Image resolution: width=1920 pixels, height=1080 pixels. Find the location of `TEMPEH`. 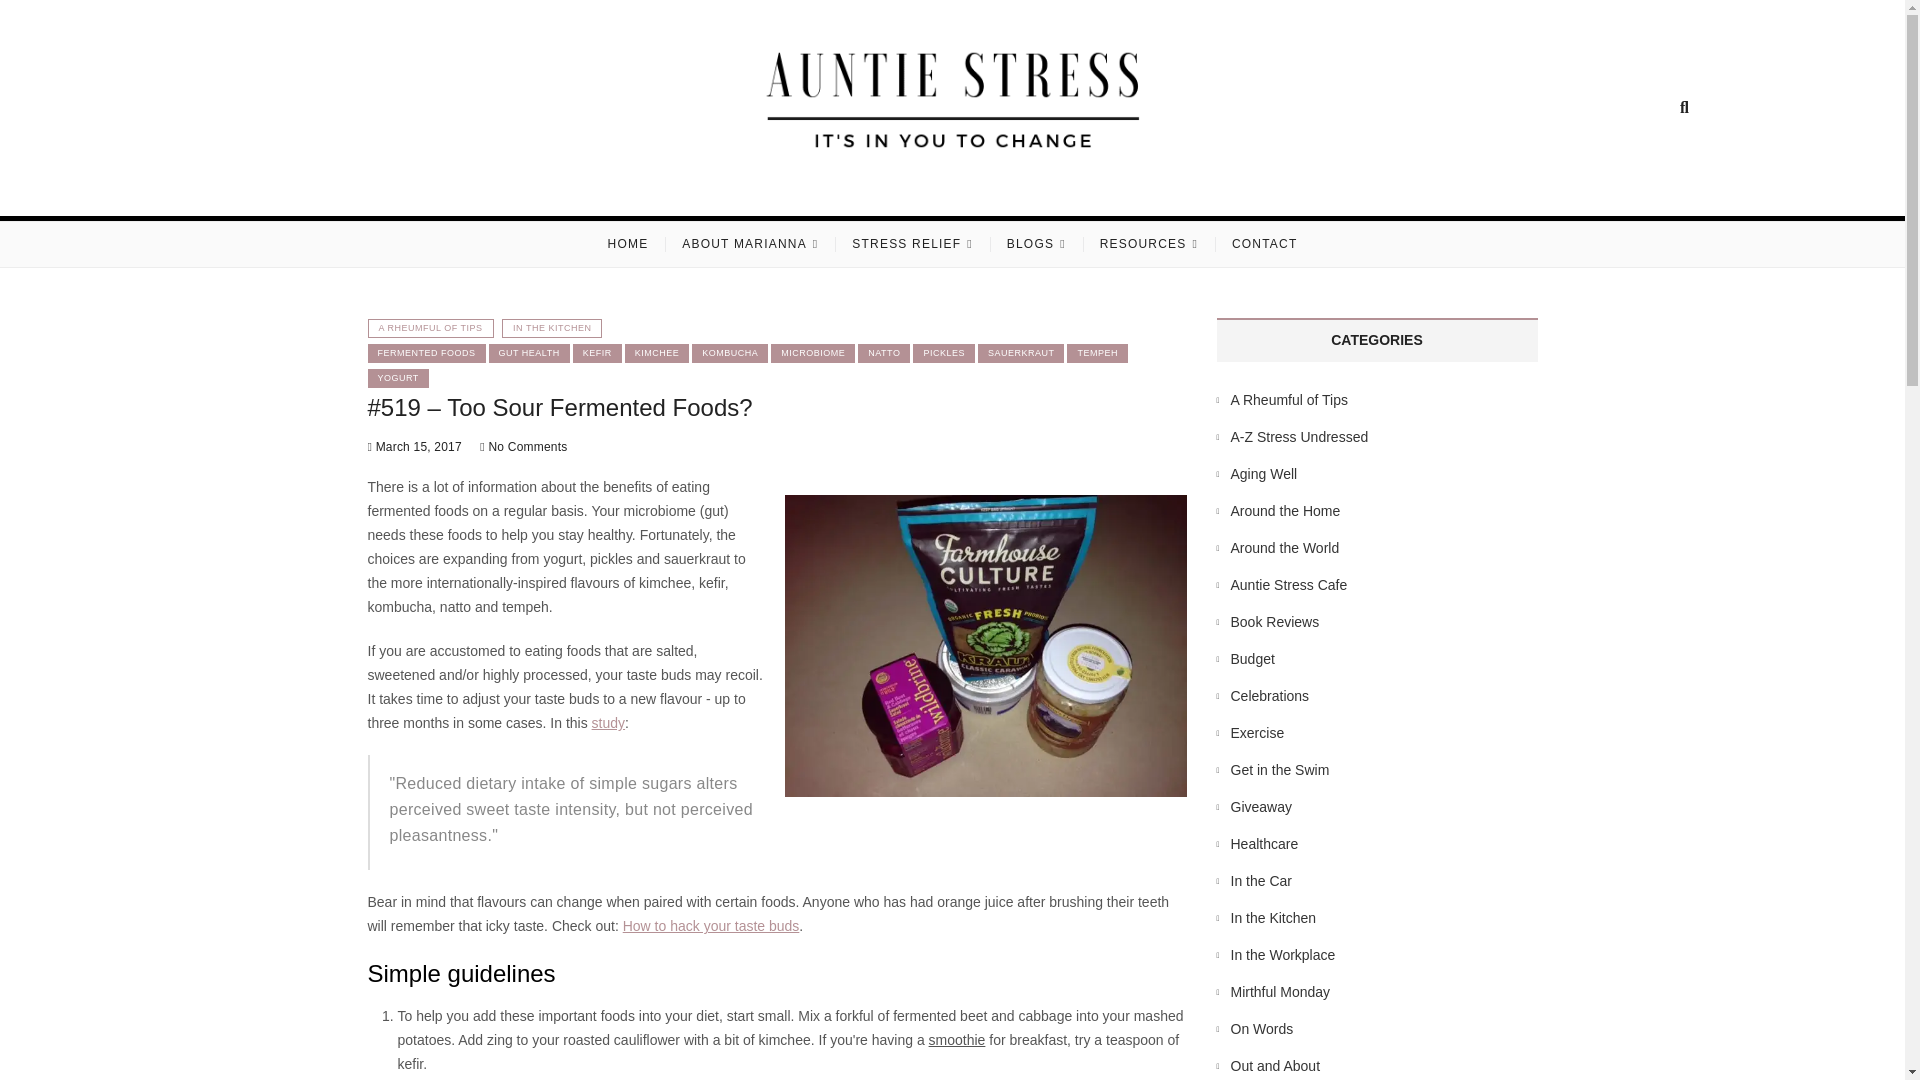

TEMPEH is located at coordinates (1098, 353).